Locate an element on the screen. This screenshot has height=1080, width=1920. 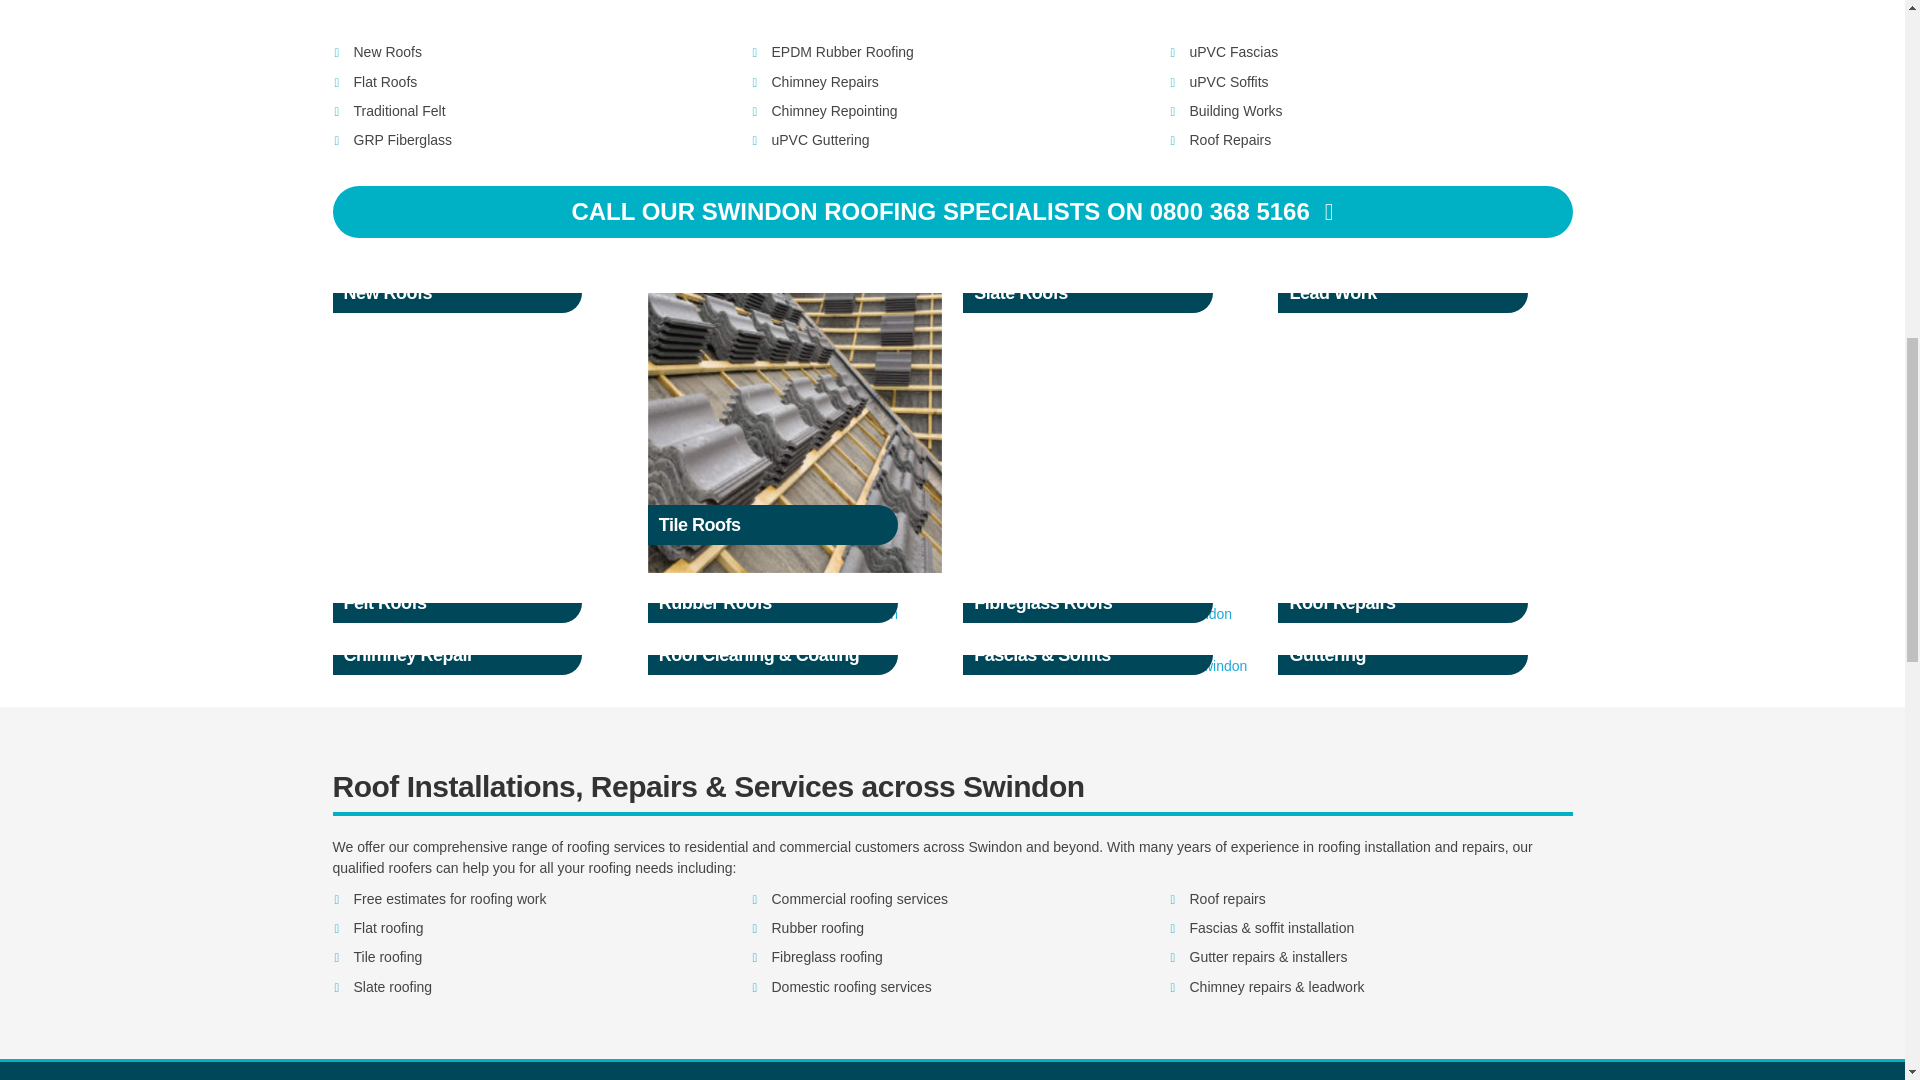
Guttering is located at coordinates (1386, 666).